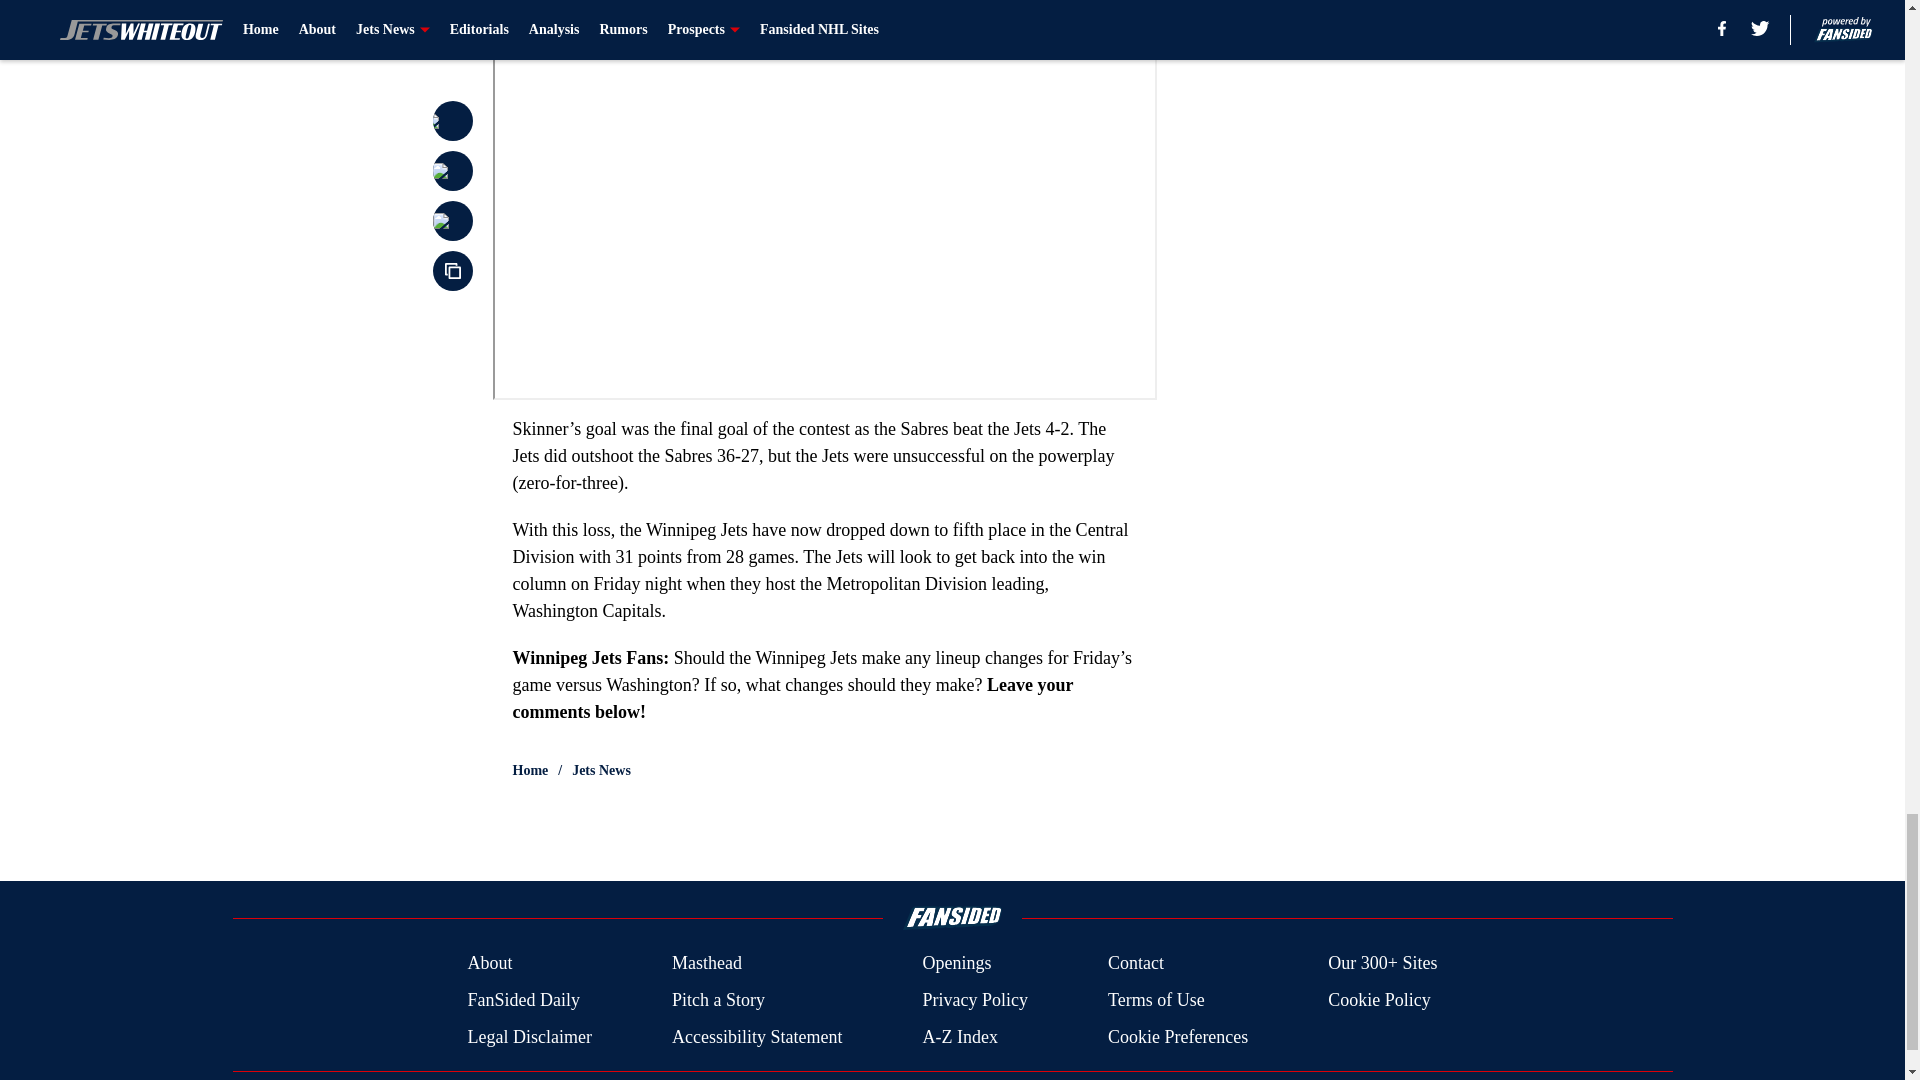 This screenshot has width=1920, height=1080. I want to click on Legal Disclaimer, so click(528, 1036).